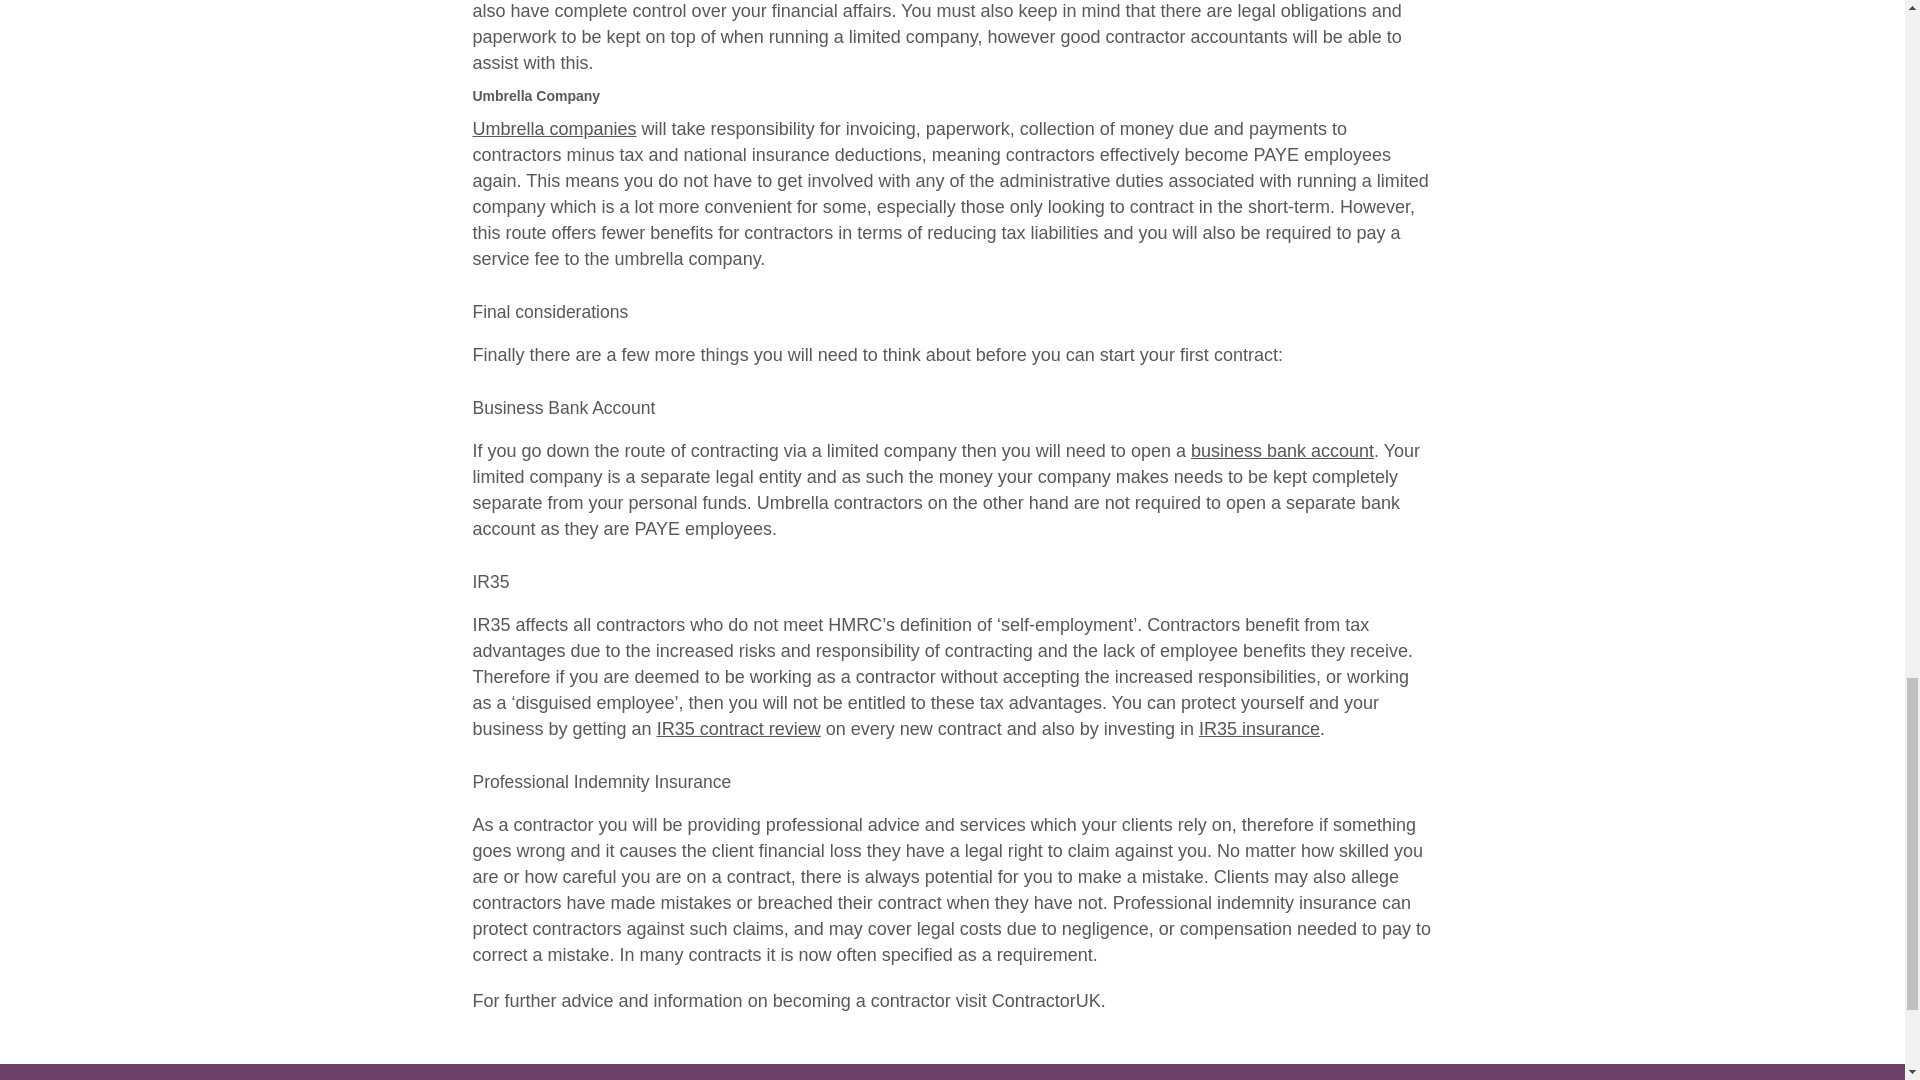 The image size is (1920, 1080). Describe the element at coordinates (554, 128) in the screenshot. I see `Umbrella companies` at that location.